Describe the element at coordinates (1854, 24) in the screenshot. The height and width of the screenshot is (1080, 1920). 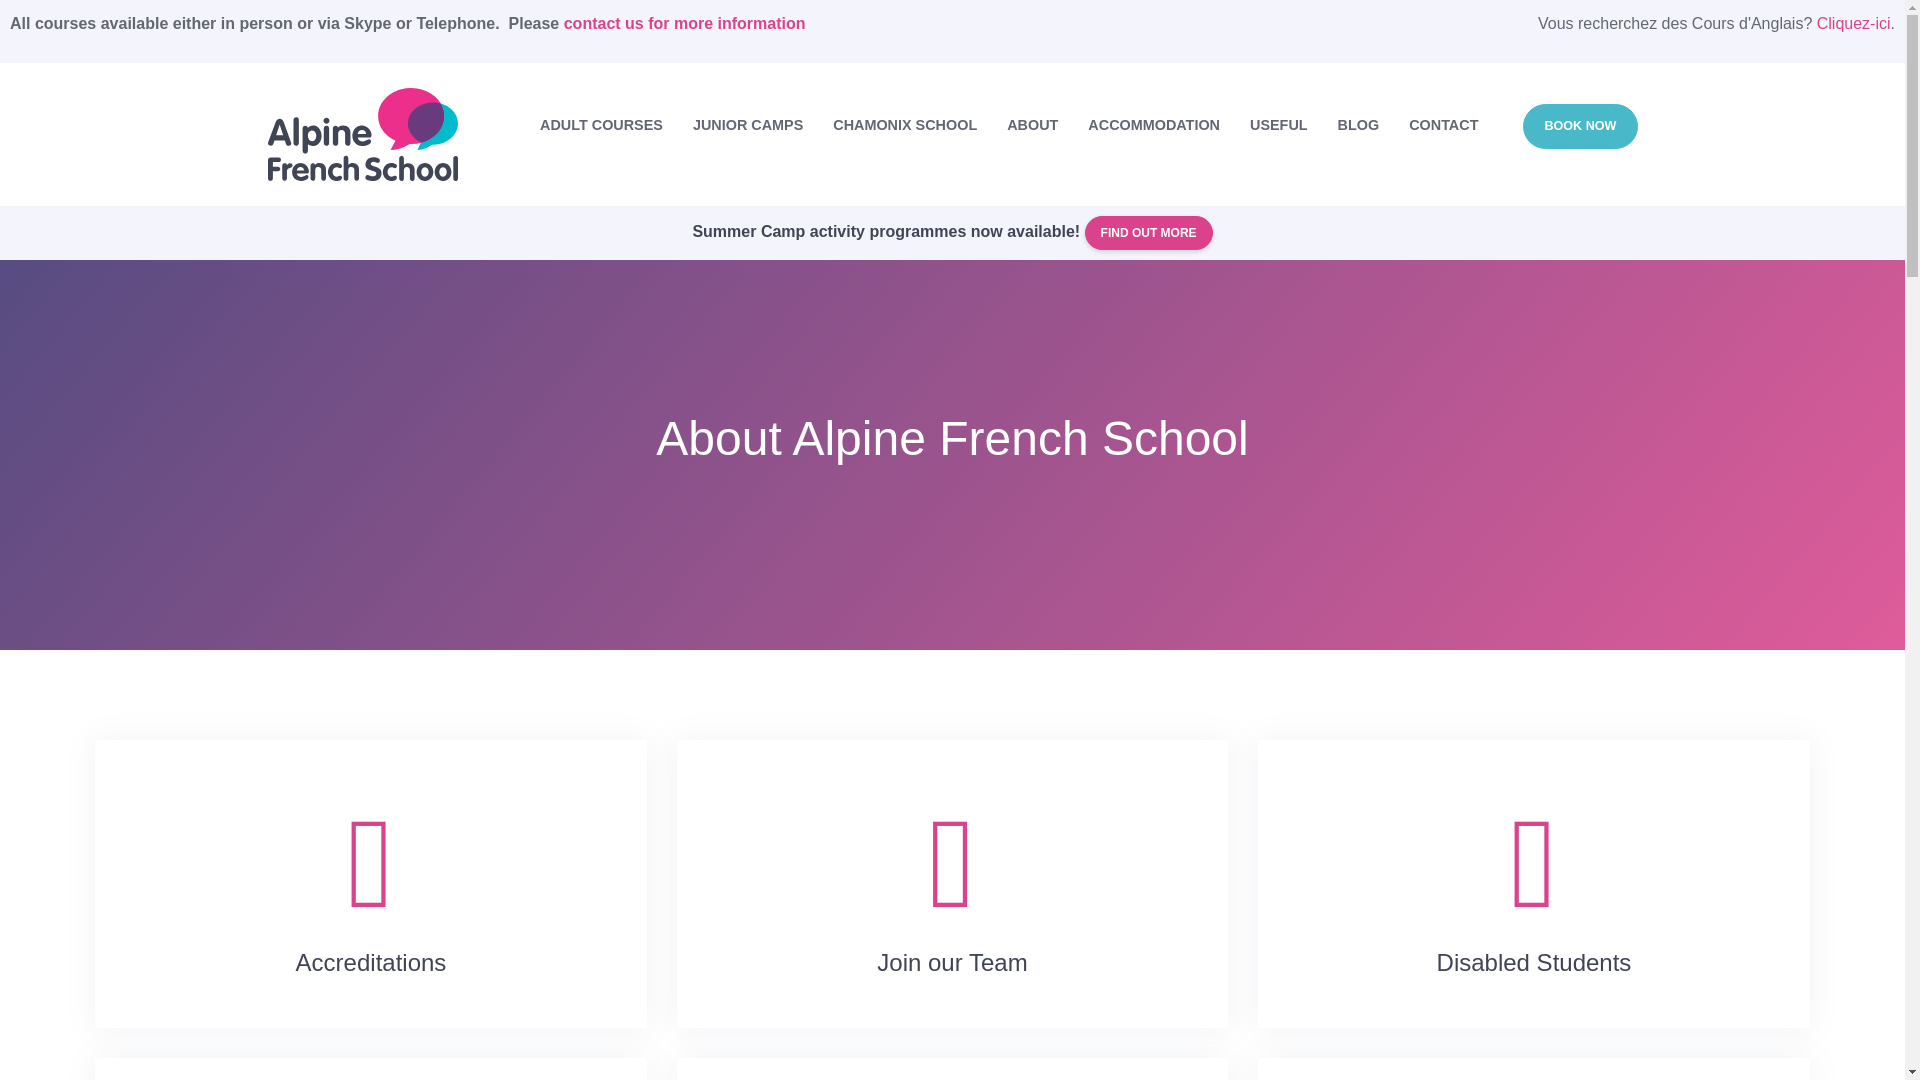
I see `Cliquez-ici` at that location.